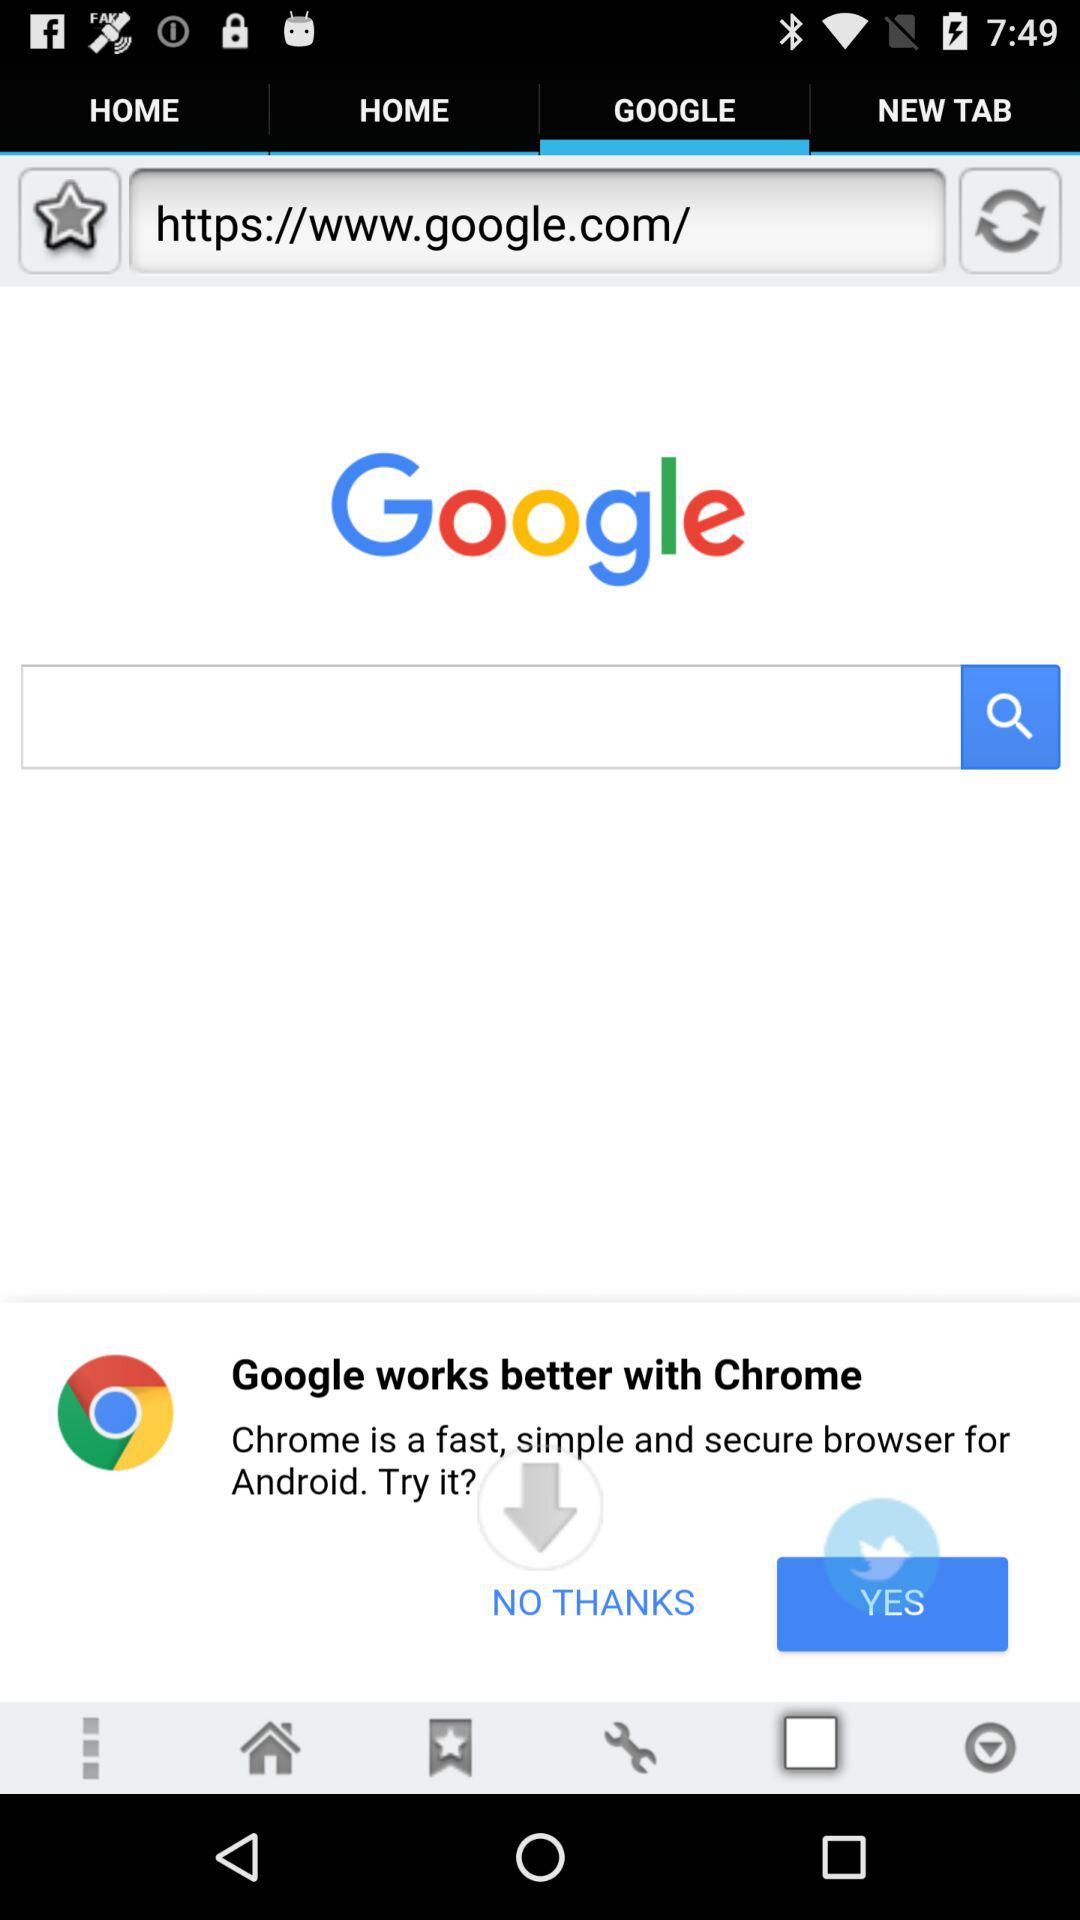  Describe the element at coordinates (990, 1748) in the screenshot. I see `acess dropdown menu` at that location.